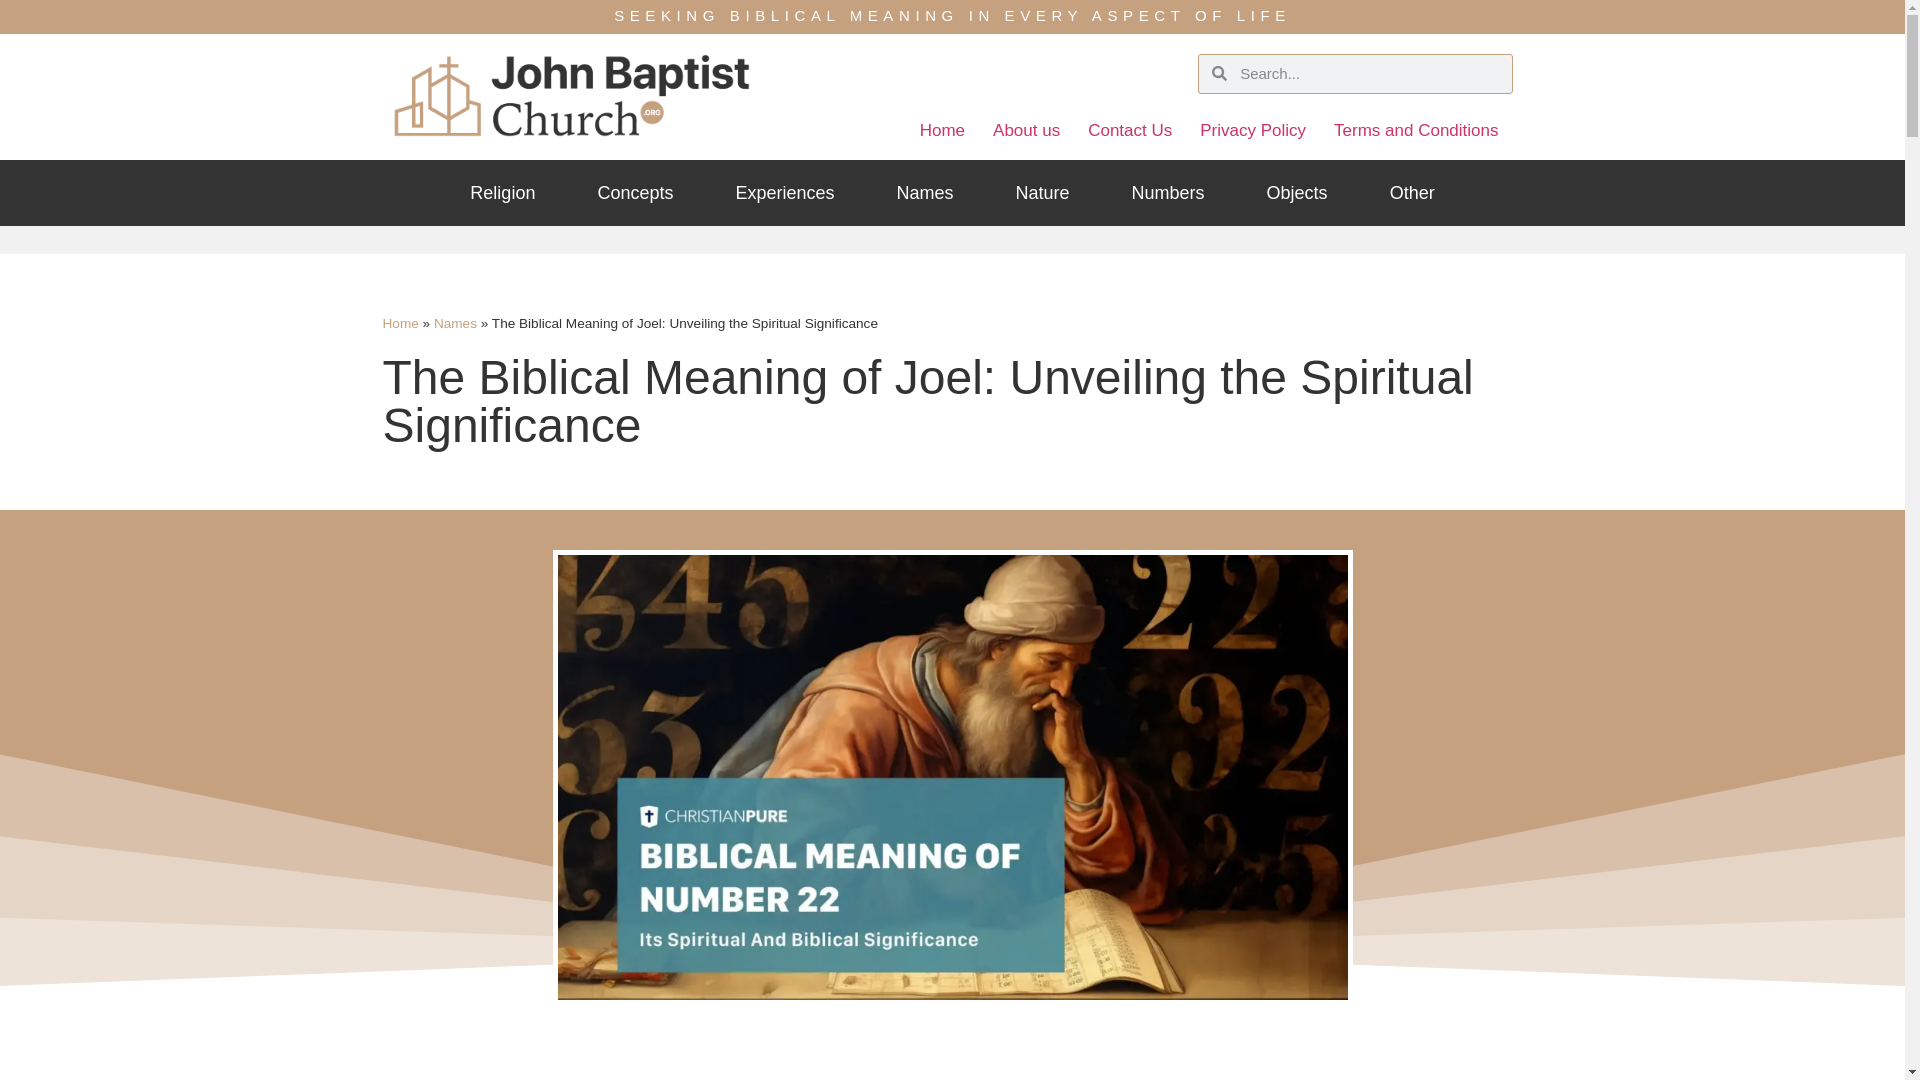 The height and width of the screenshot is (1080, 1920). I want to click on Objects, so click(1296, 192).